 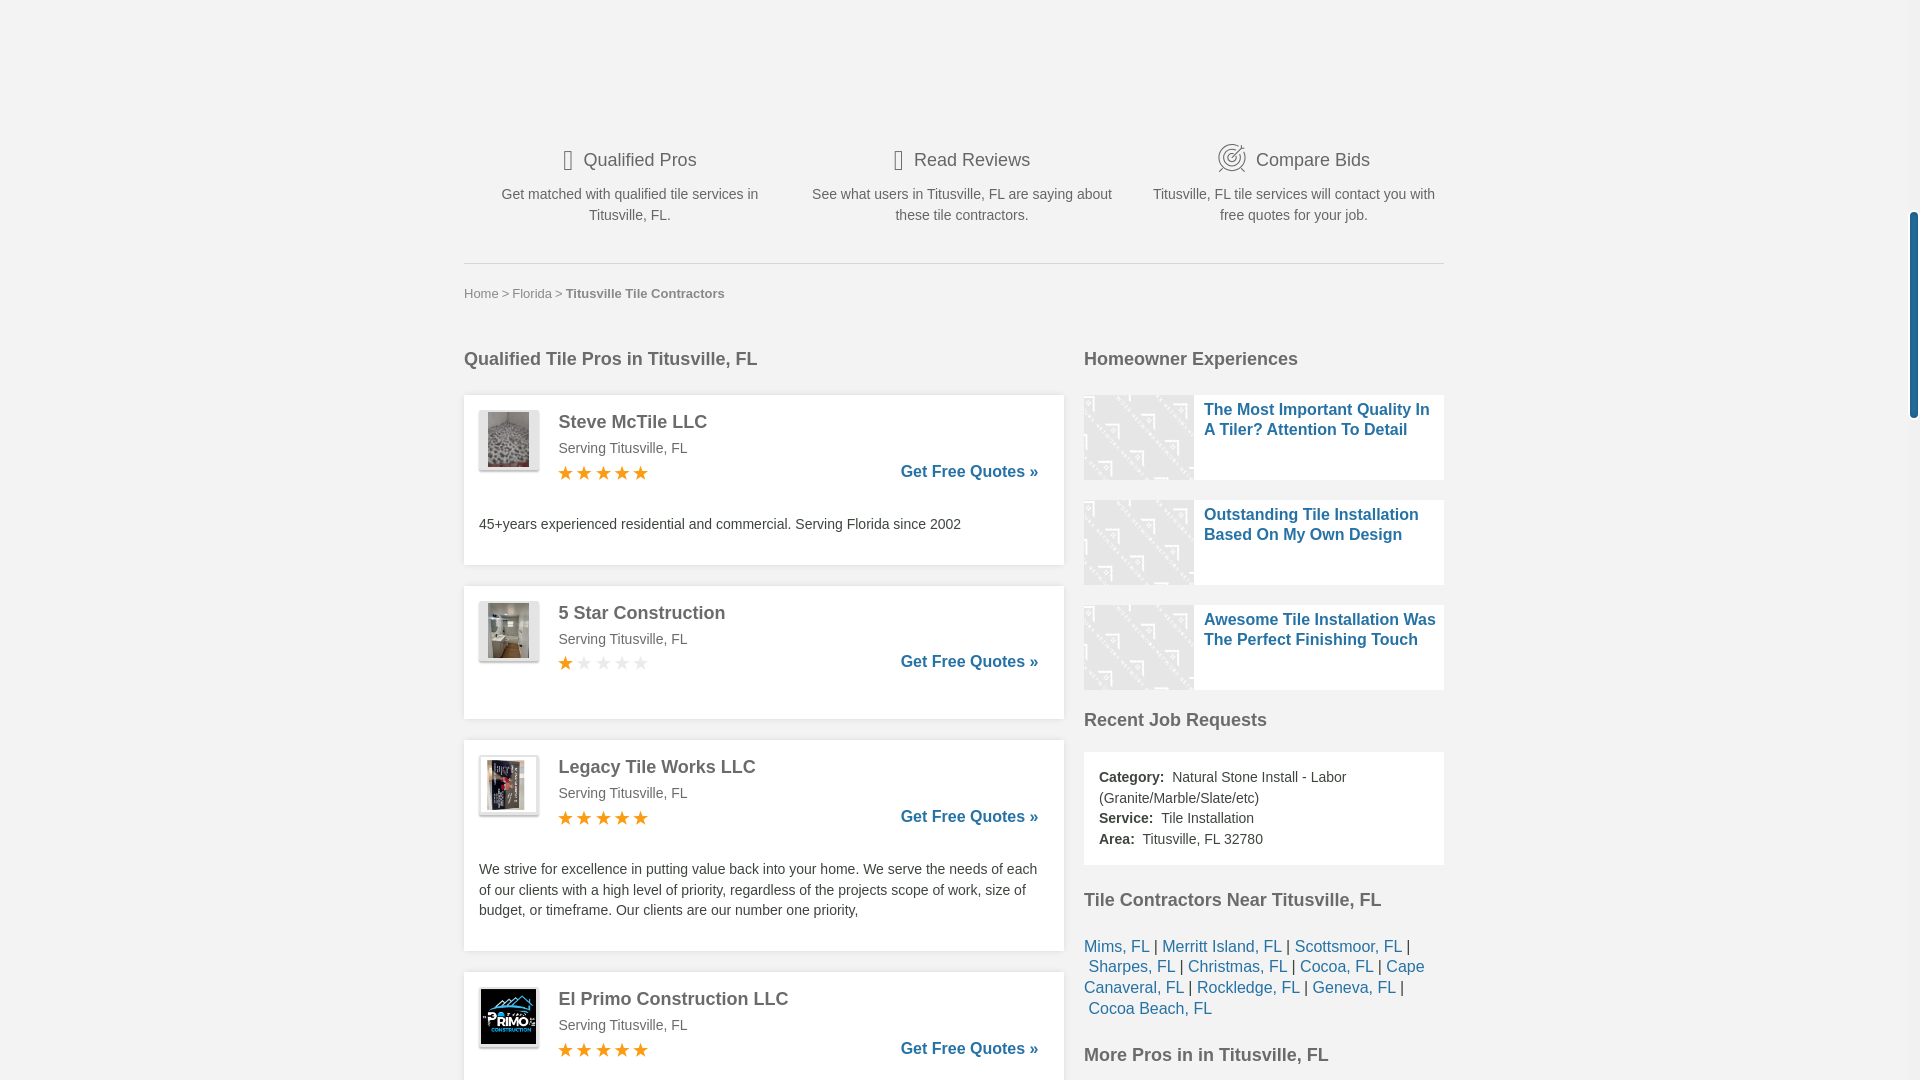 I want to click on Home, so click(x=482, y=293).